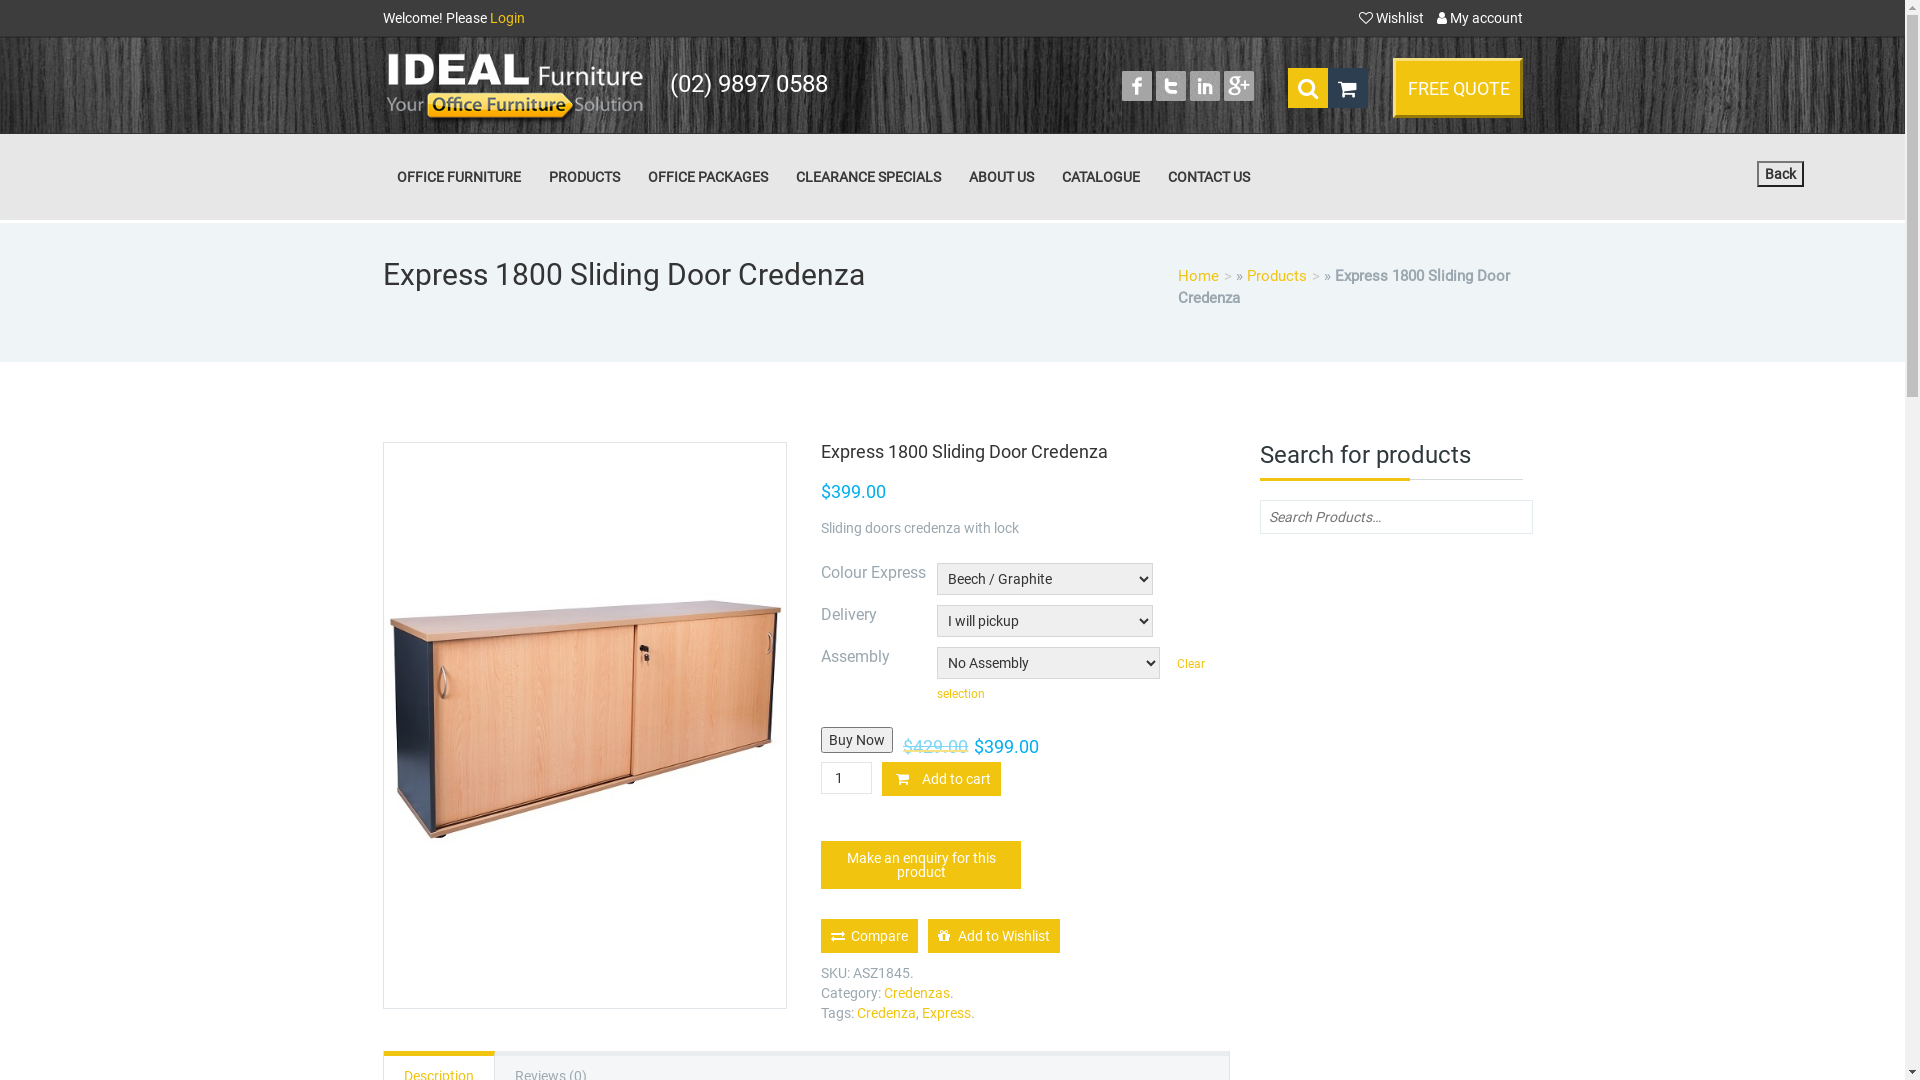 This screenshot has height=1080, width=1920. What do you see at coordinates (584, 177) in the screenshot?
I see `PRODUCTS` at bounding box center [584, 177].